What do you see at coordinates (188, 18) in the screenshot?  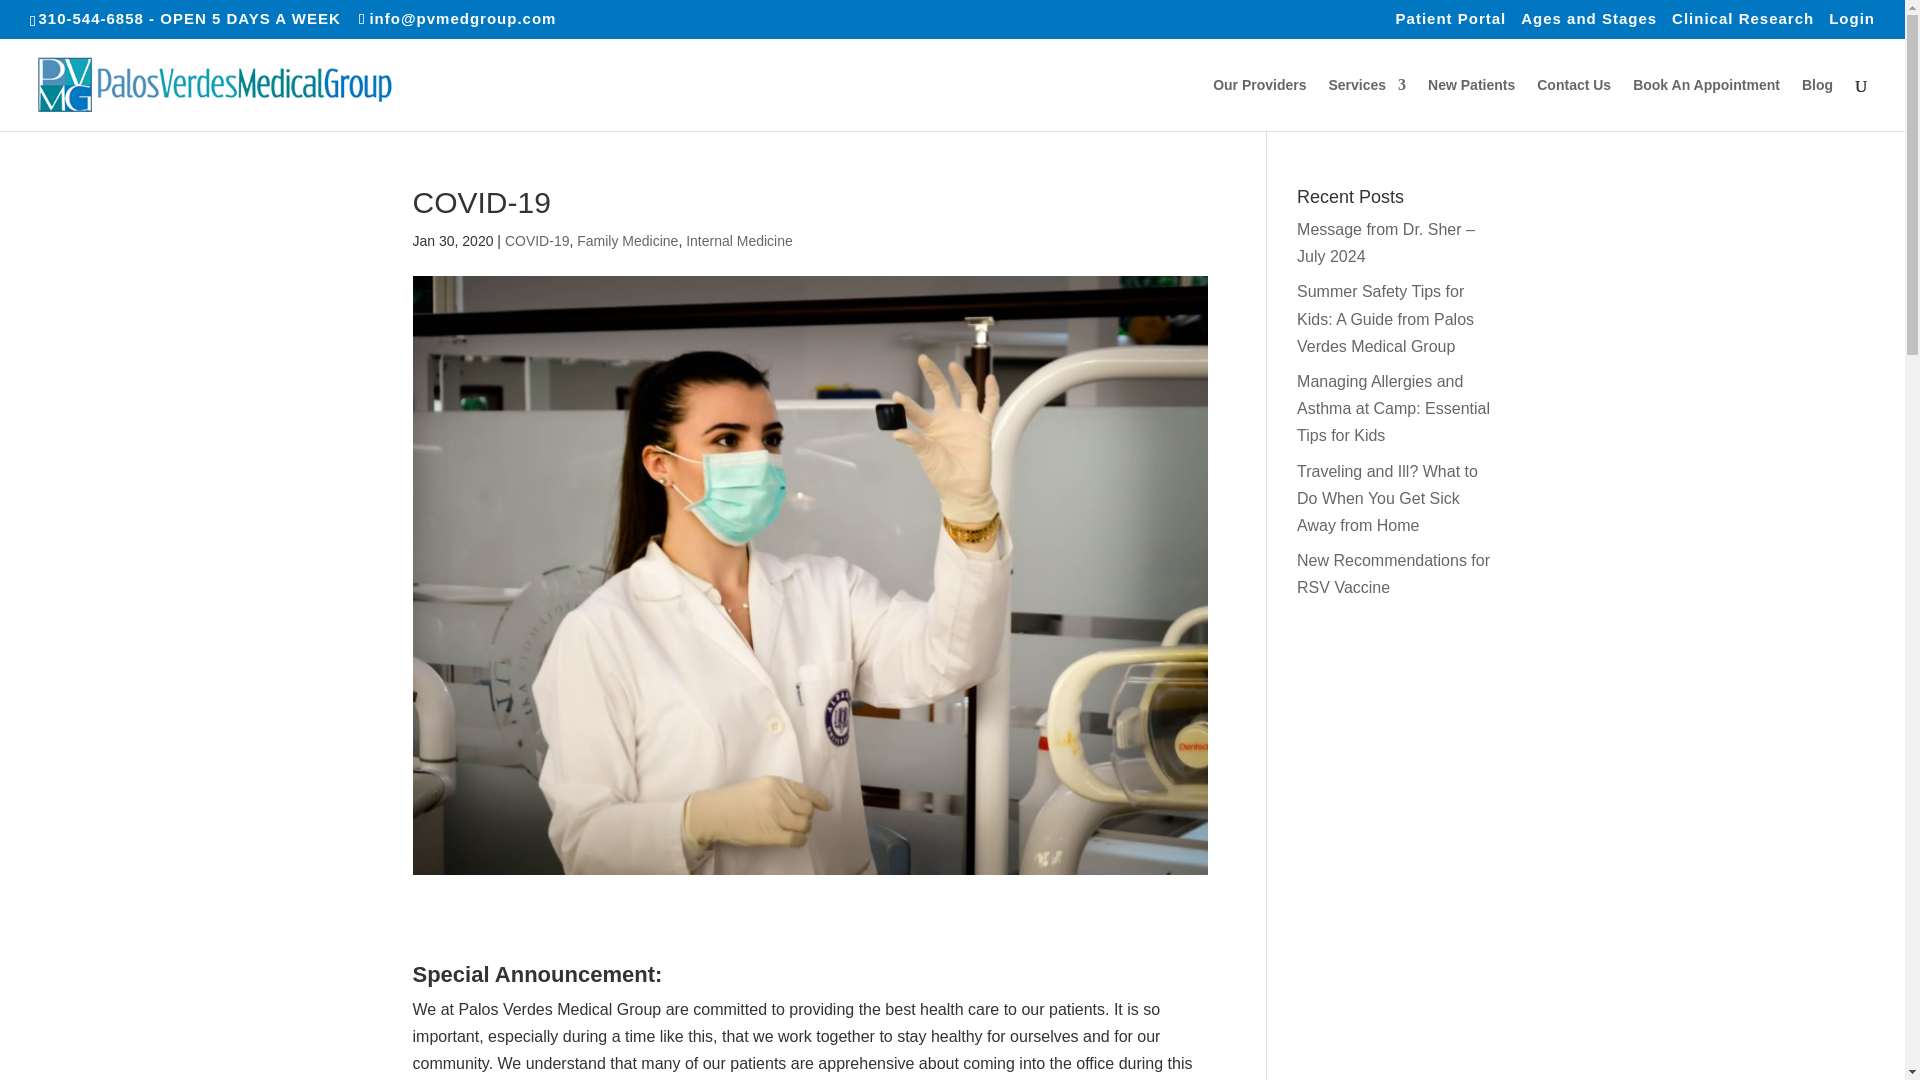 I see `310-544-6858 - OPEN 5 DAYS A WEEK` at bounding box center [188, 18].